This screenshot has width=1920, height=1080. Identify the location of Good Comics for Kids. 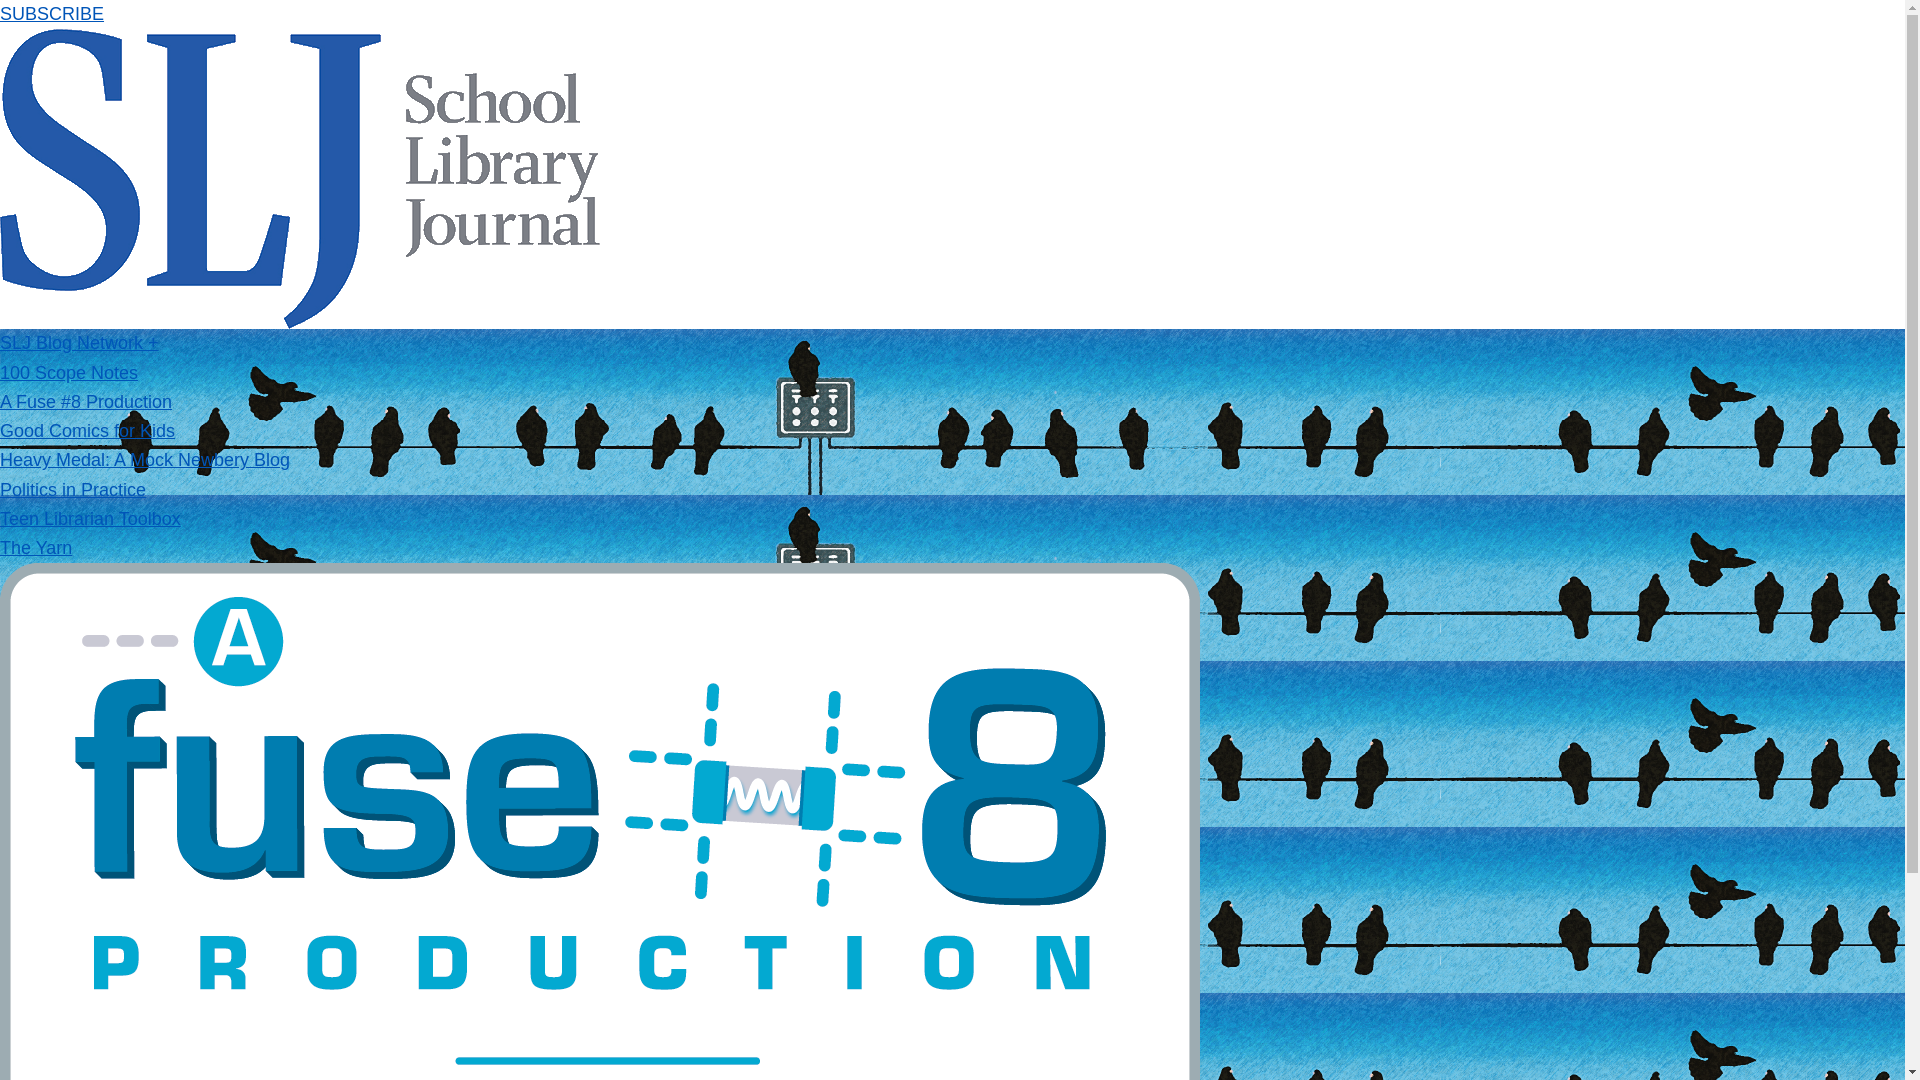
(87, 430).